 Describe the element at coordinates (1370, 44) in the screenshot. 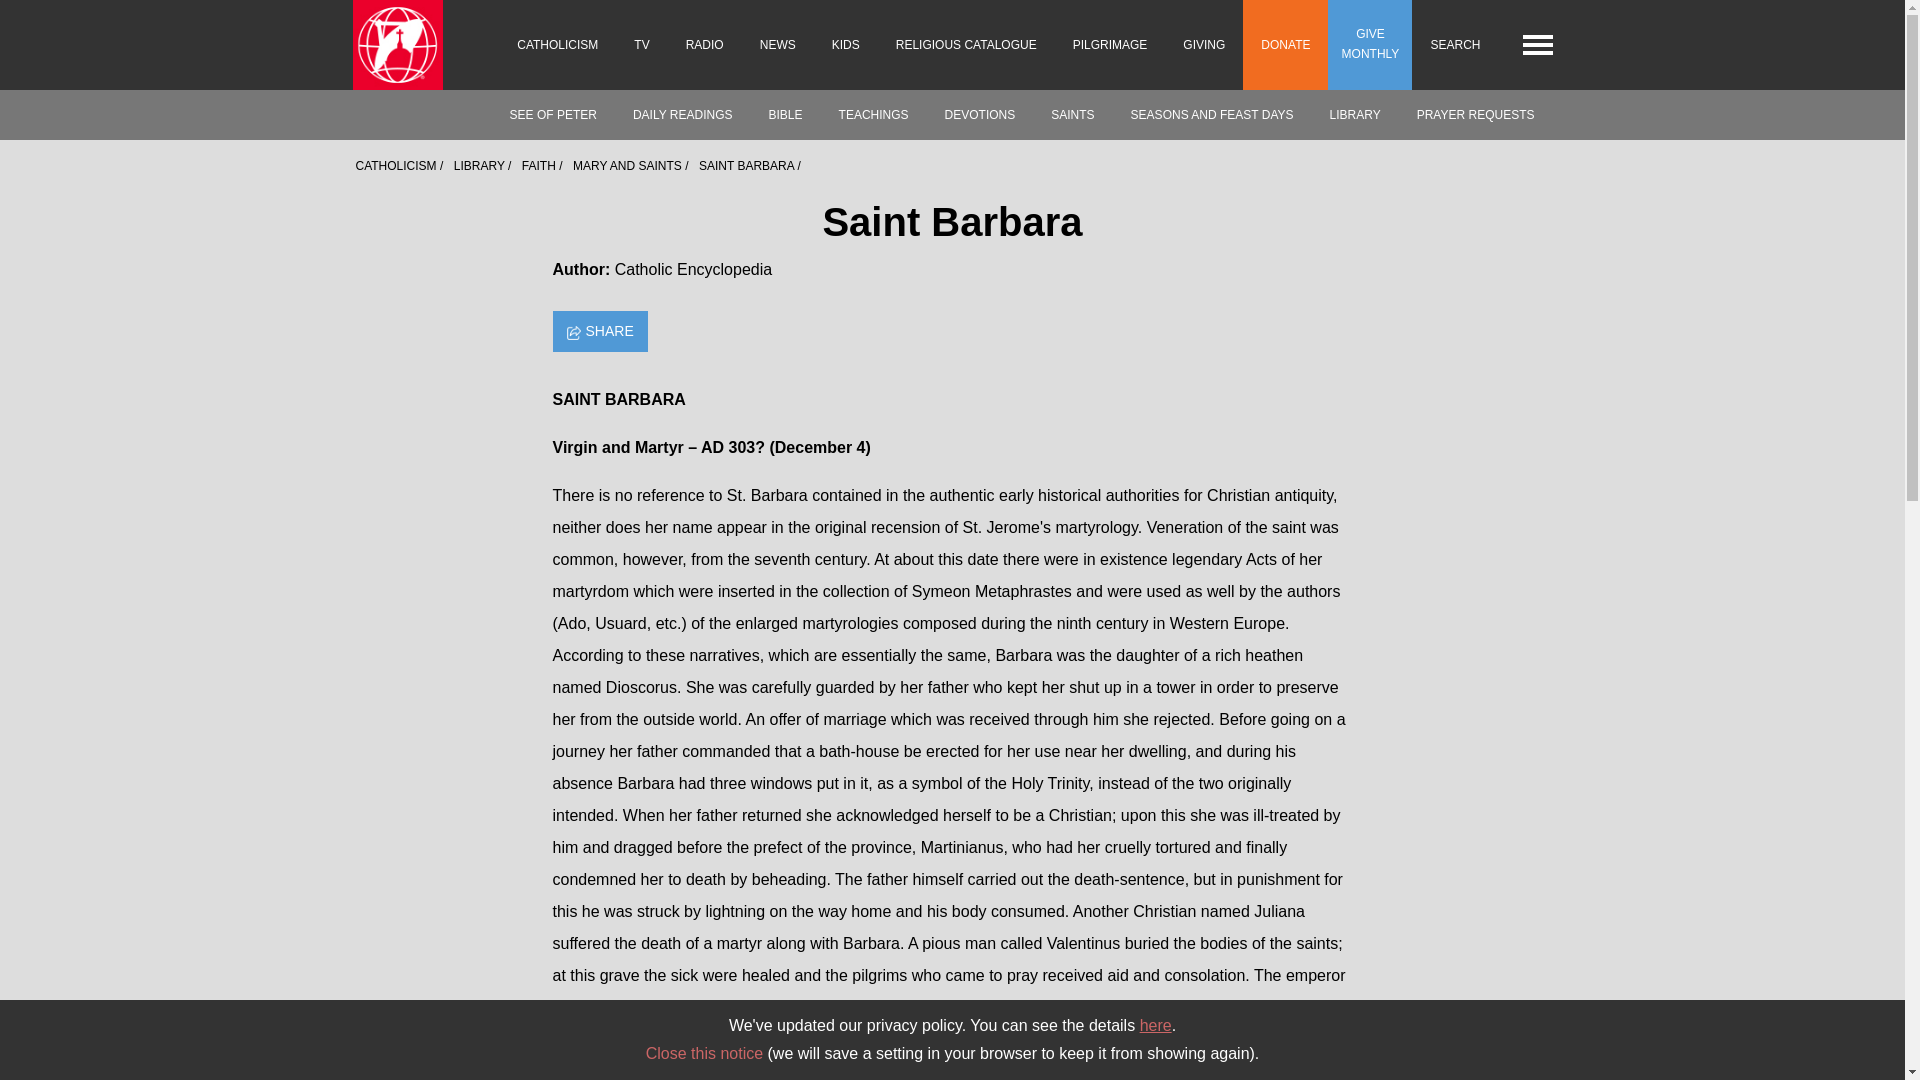

I see `GIVE MONTHLY` at that location.